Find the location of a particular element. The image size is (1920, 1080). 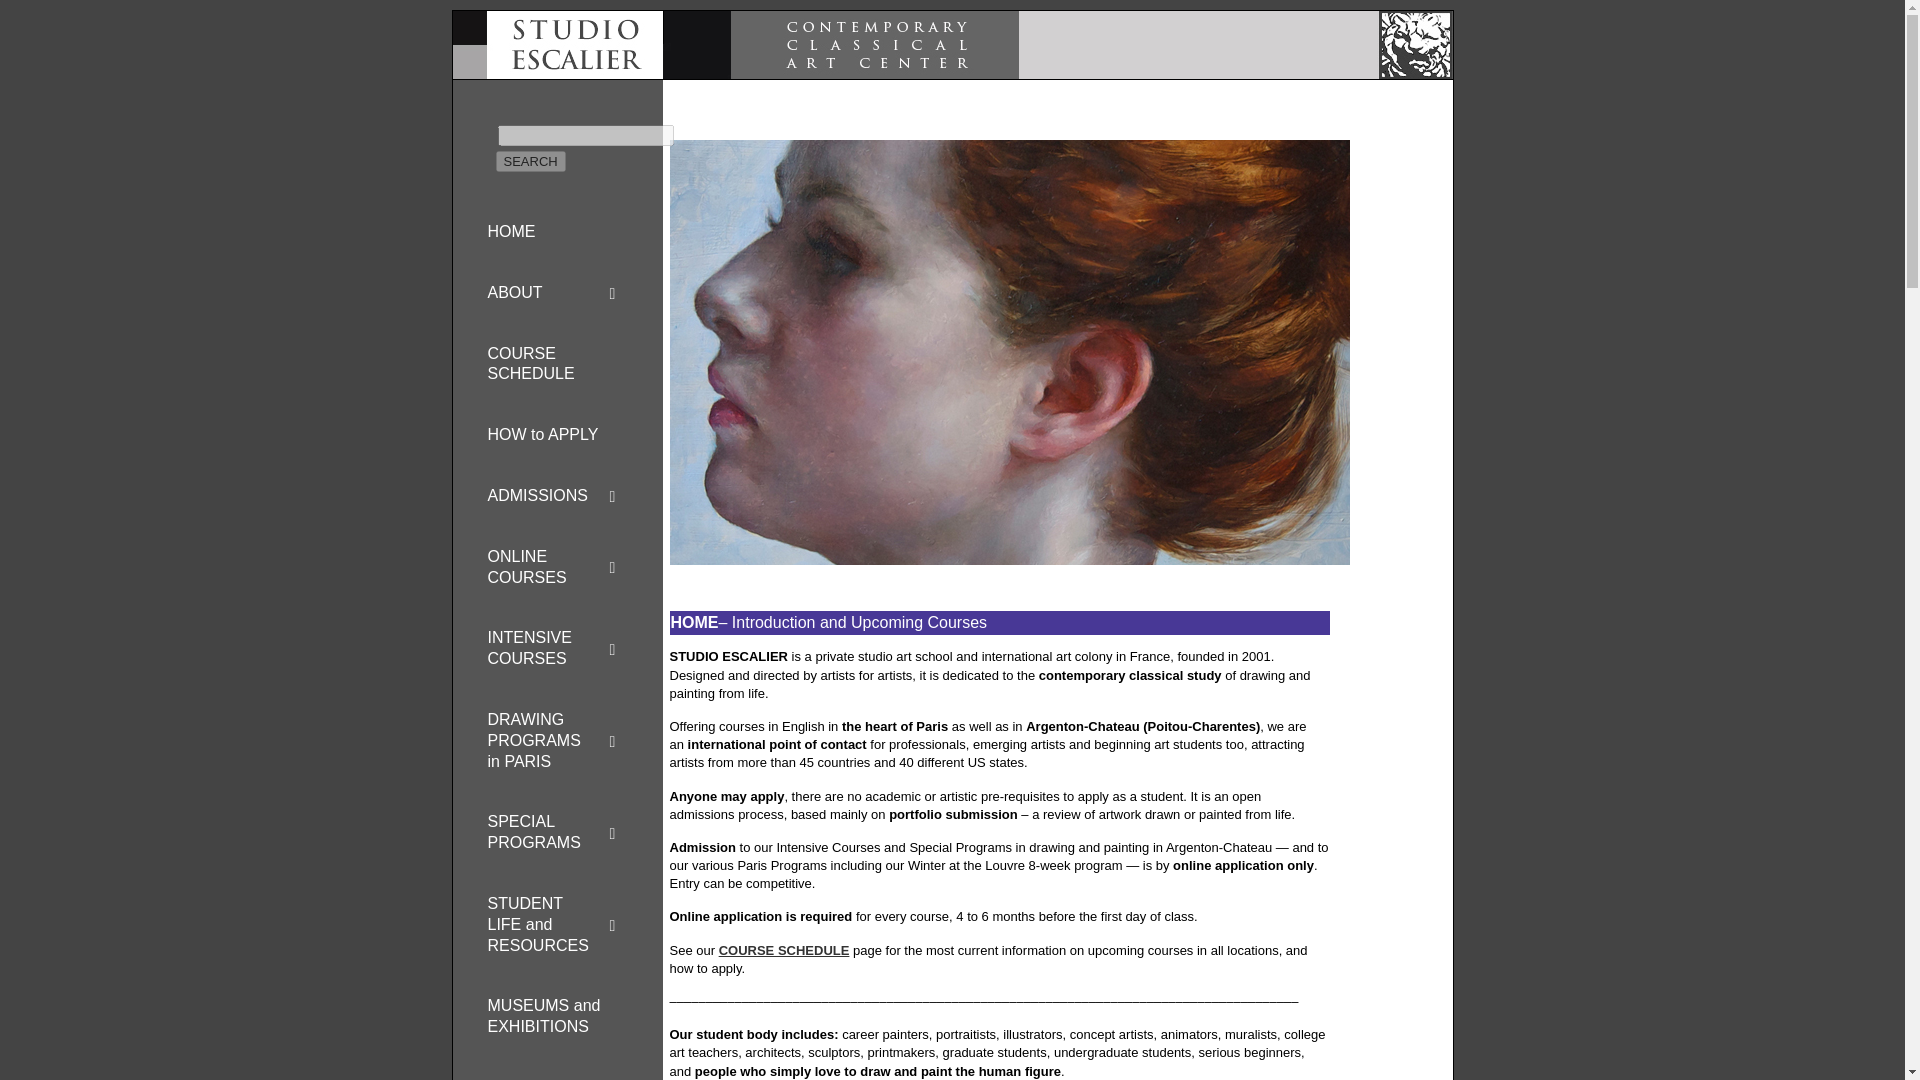

HOW to APPLY is located at coordinates (558, 435).